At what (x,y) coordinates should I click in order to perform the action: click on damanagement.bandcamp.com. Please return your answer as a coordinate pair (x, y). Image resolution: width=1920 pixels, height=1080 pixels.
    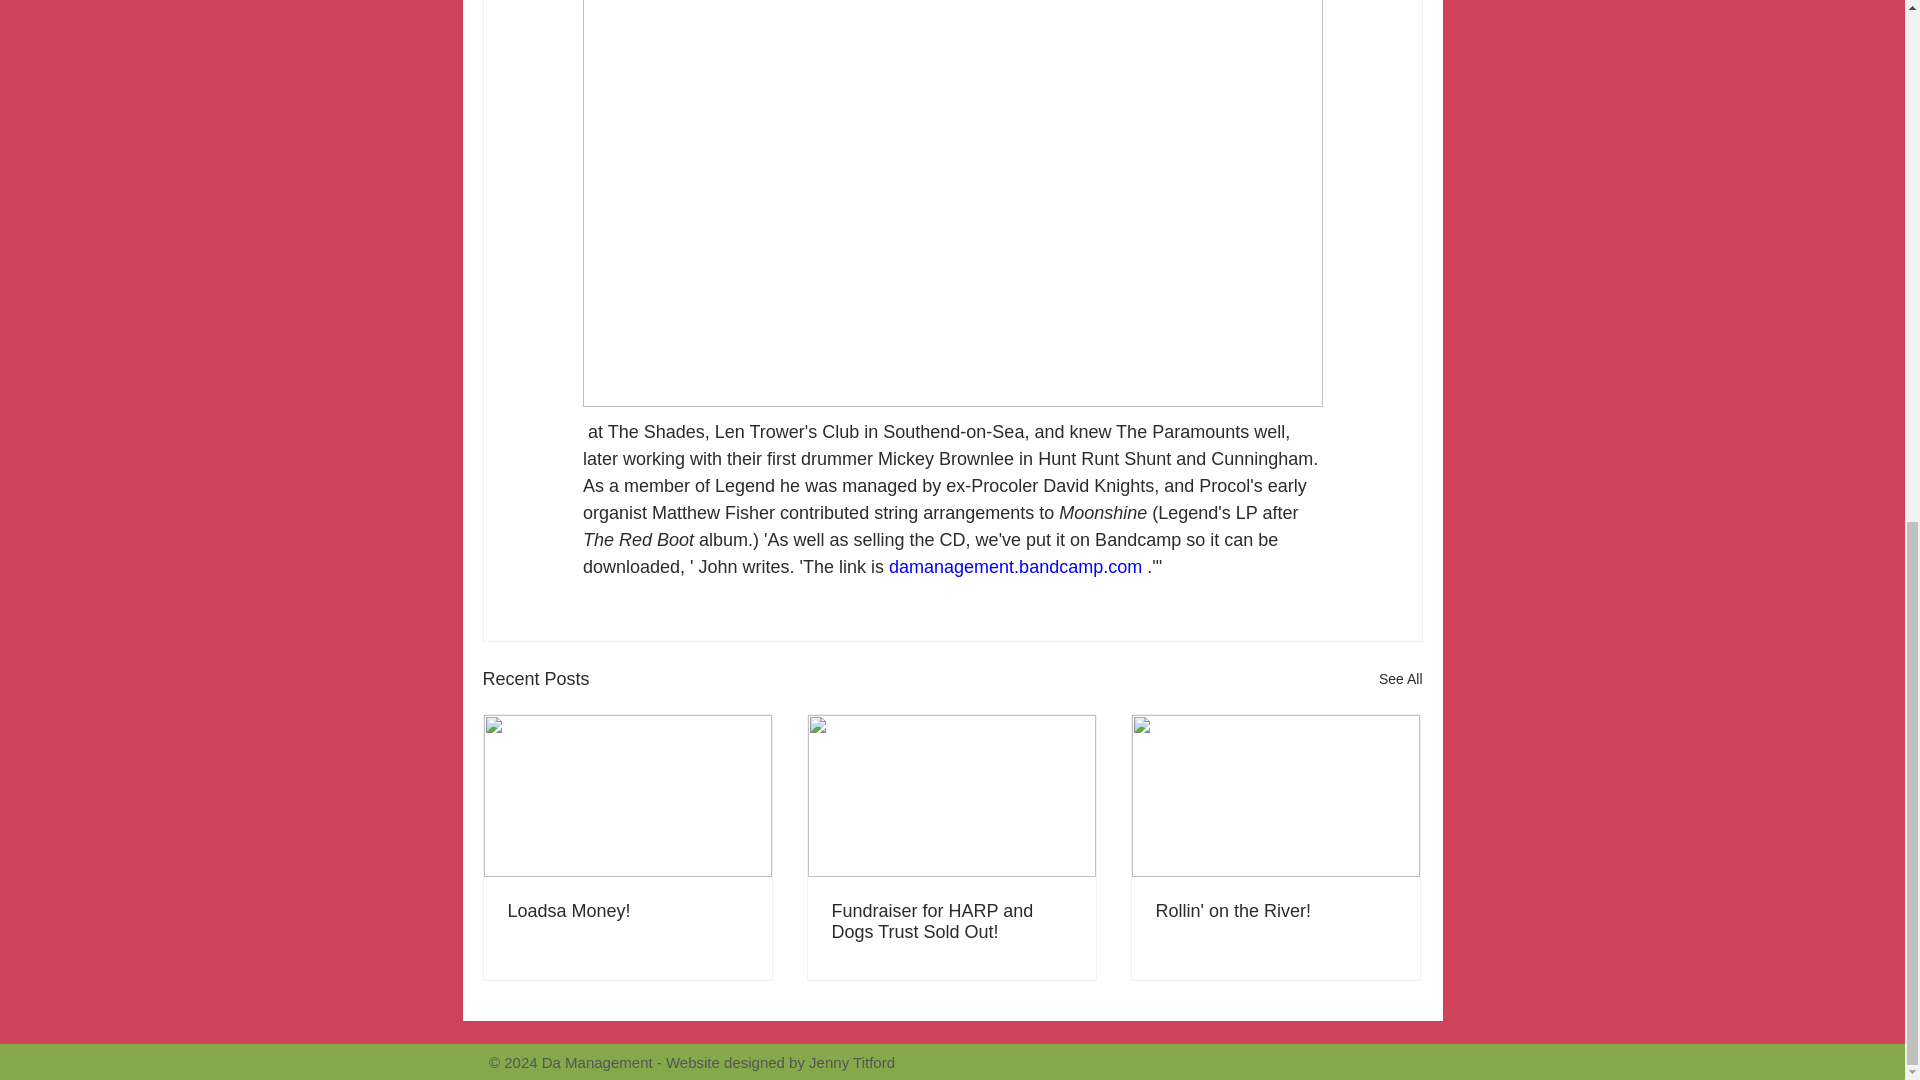
    Looking at the image, I should click on (1015, 566).